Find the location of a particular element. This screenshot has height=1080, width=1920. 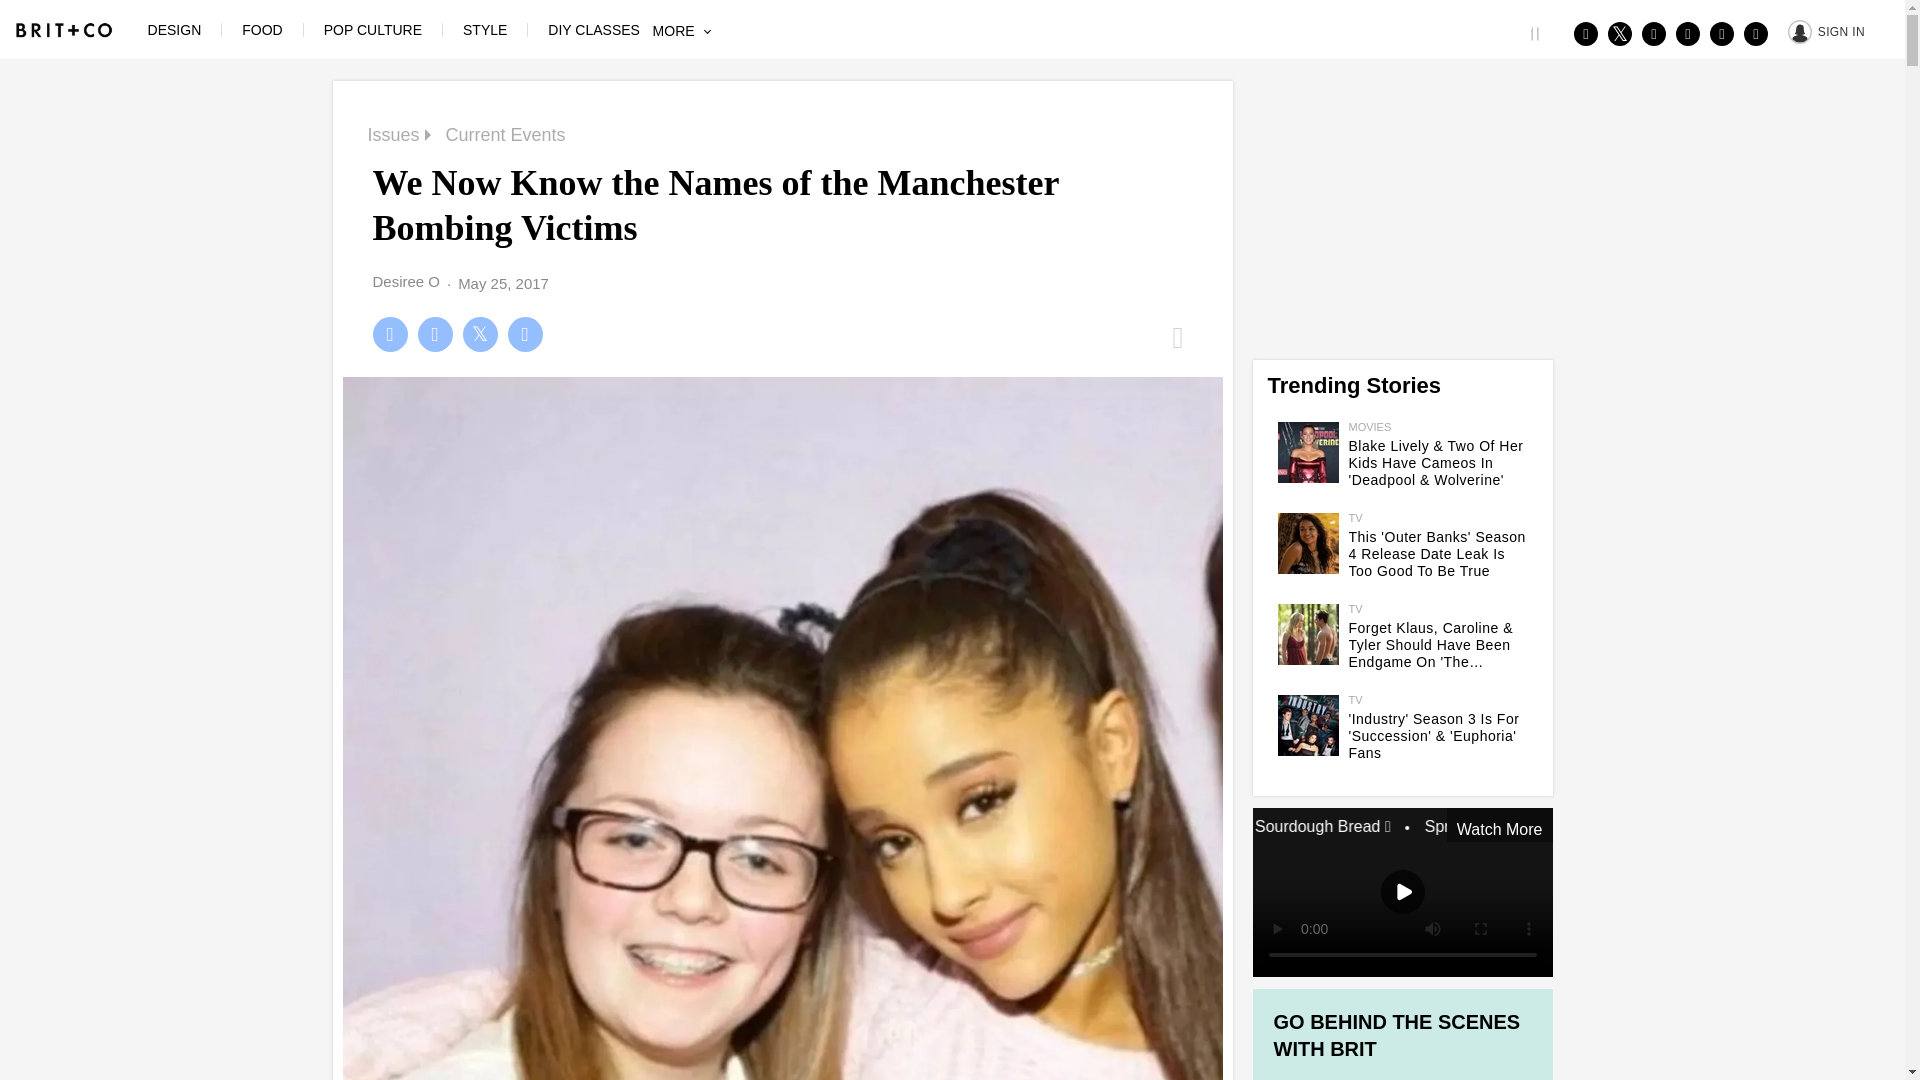

STYLE is located at coordinates (484, 29).